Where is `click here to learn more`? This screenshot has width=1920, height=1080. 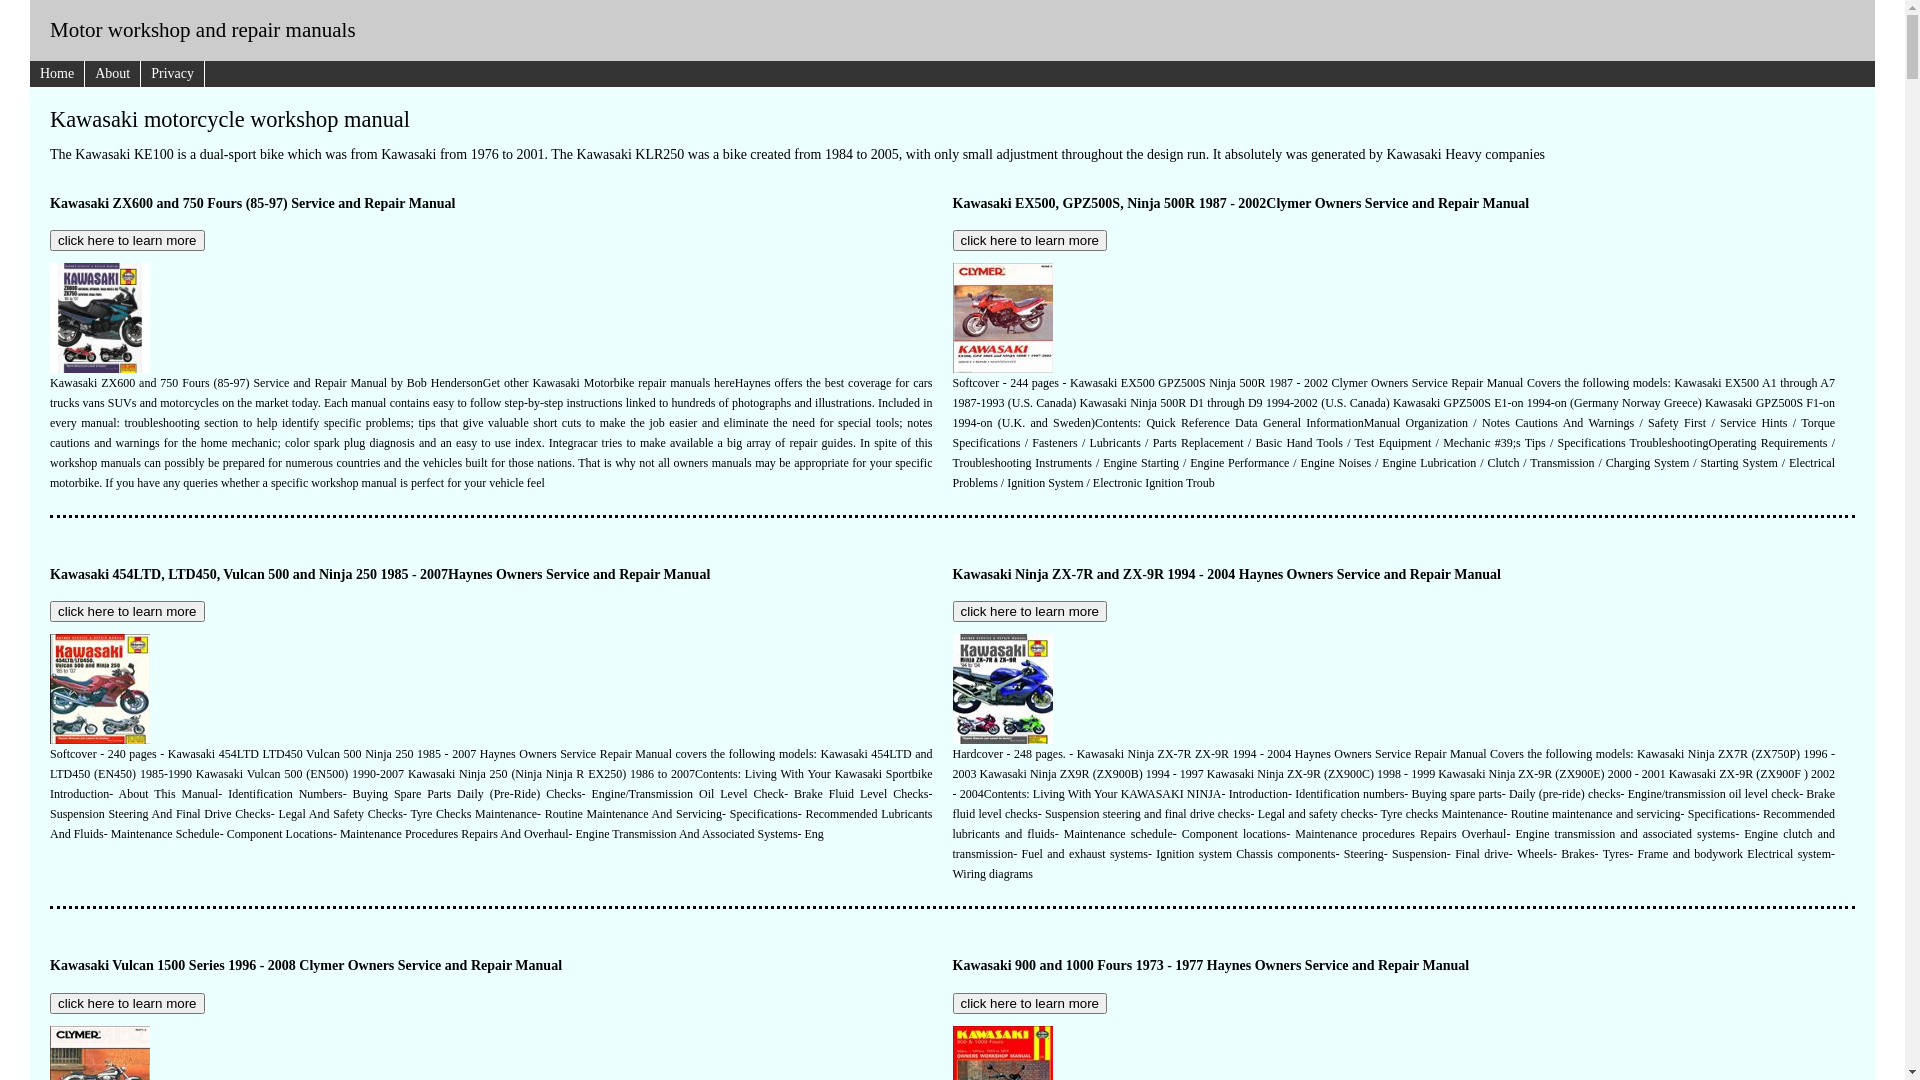
click here to learn more is located at coordinates (1030, 1004).